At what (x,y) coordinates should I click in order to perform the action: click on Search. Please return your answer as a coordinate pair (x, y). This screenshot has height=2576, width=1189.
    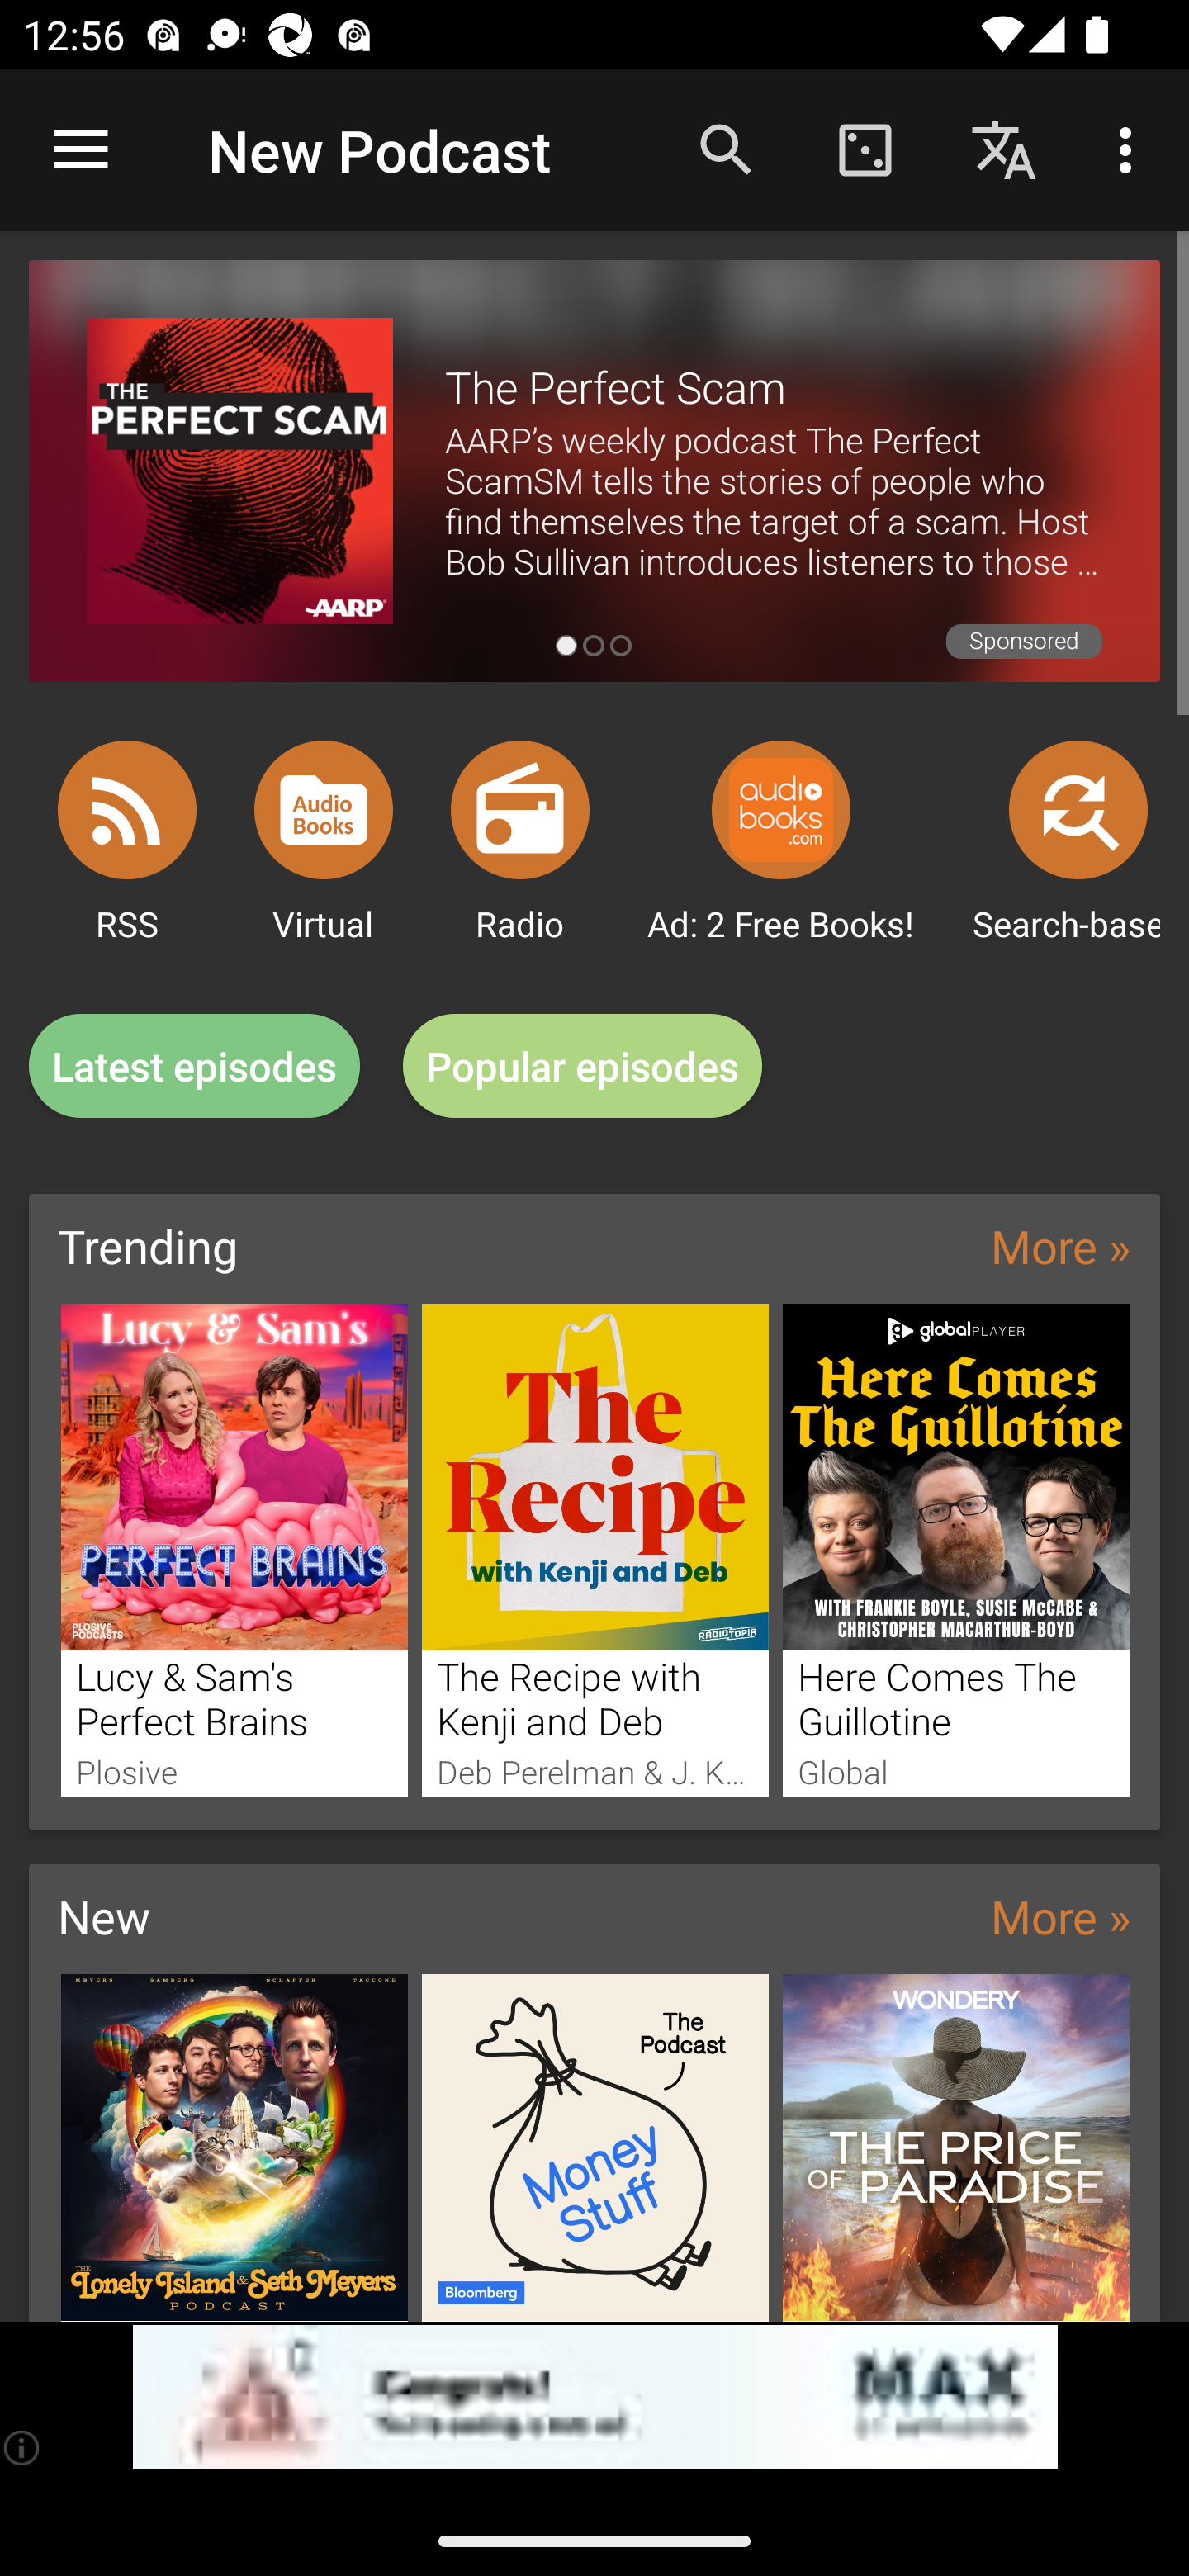
    Looking at the image, I should click on (727, 149).